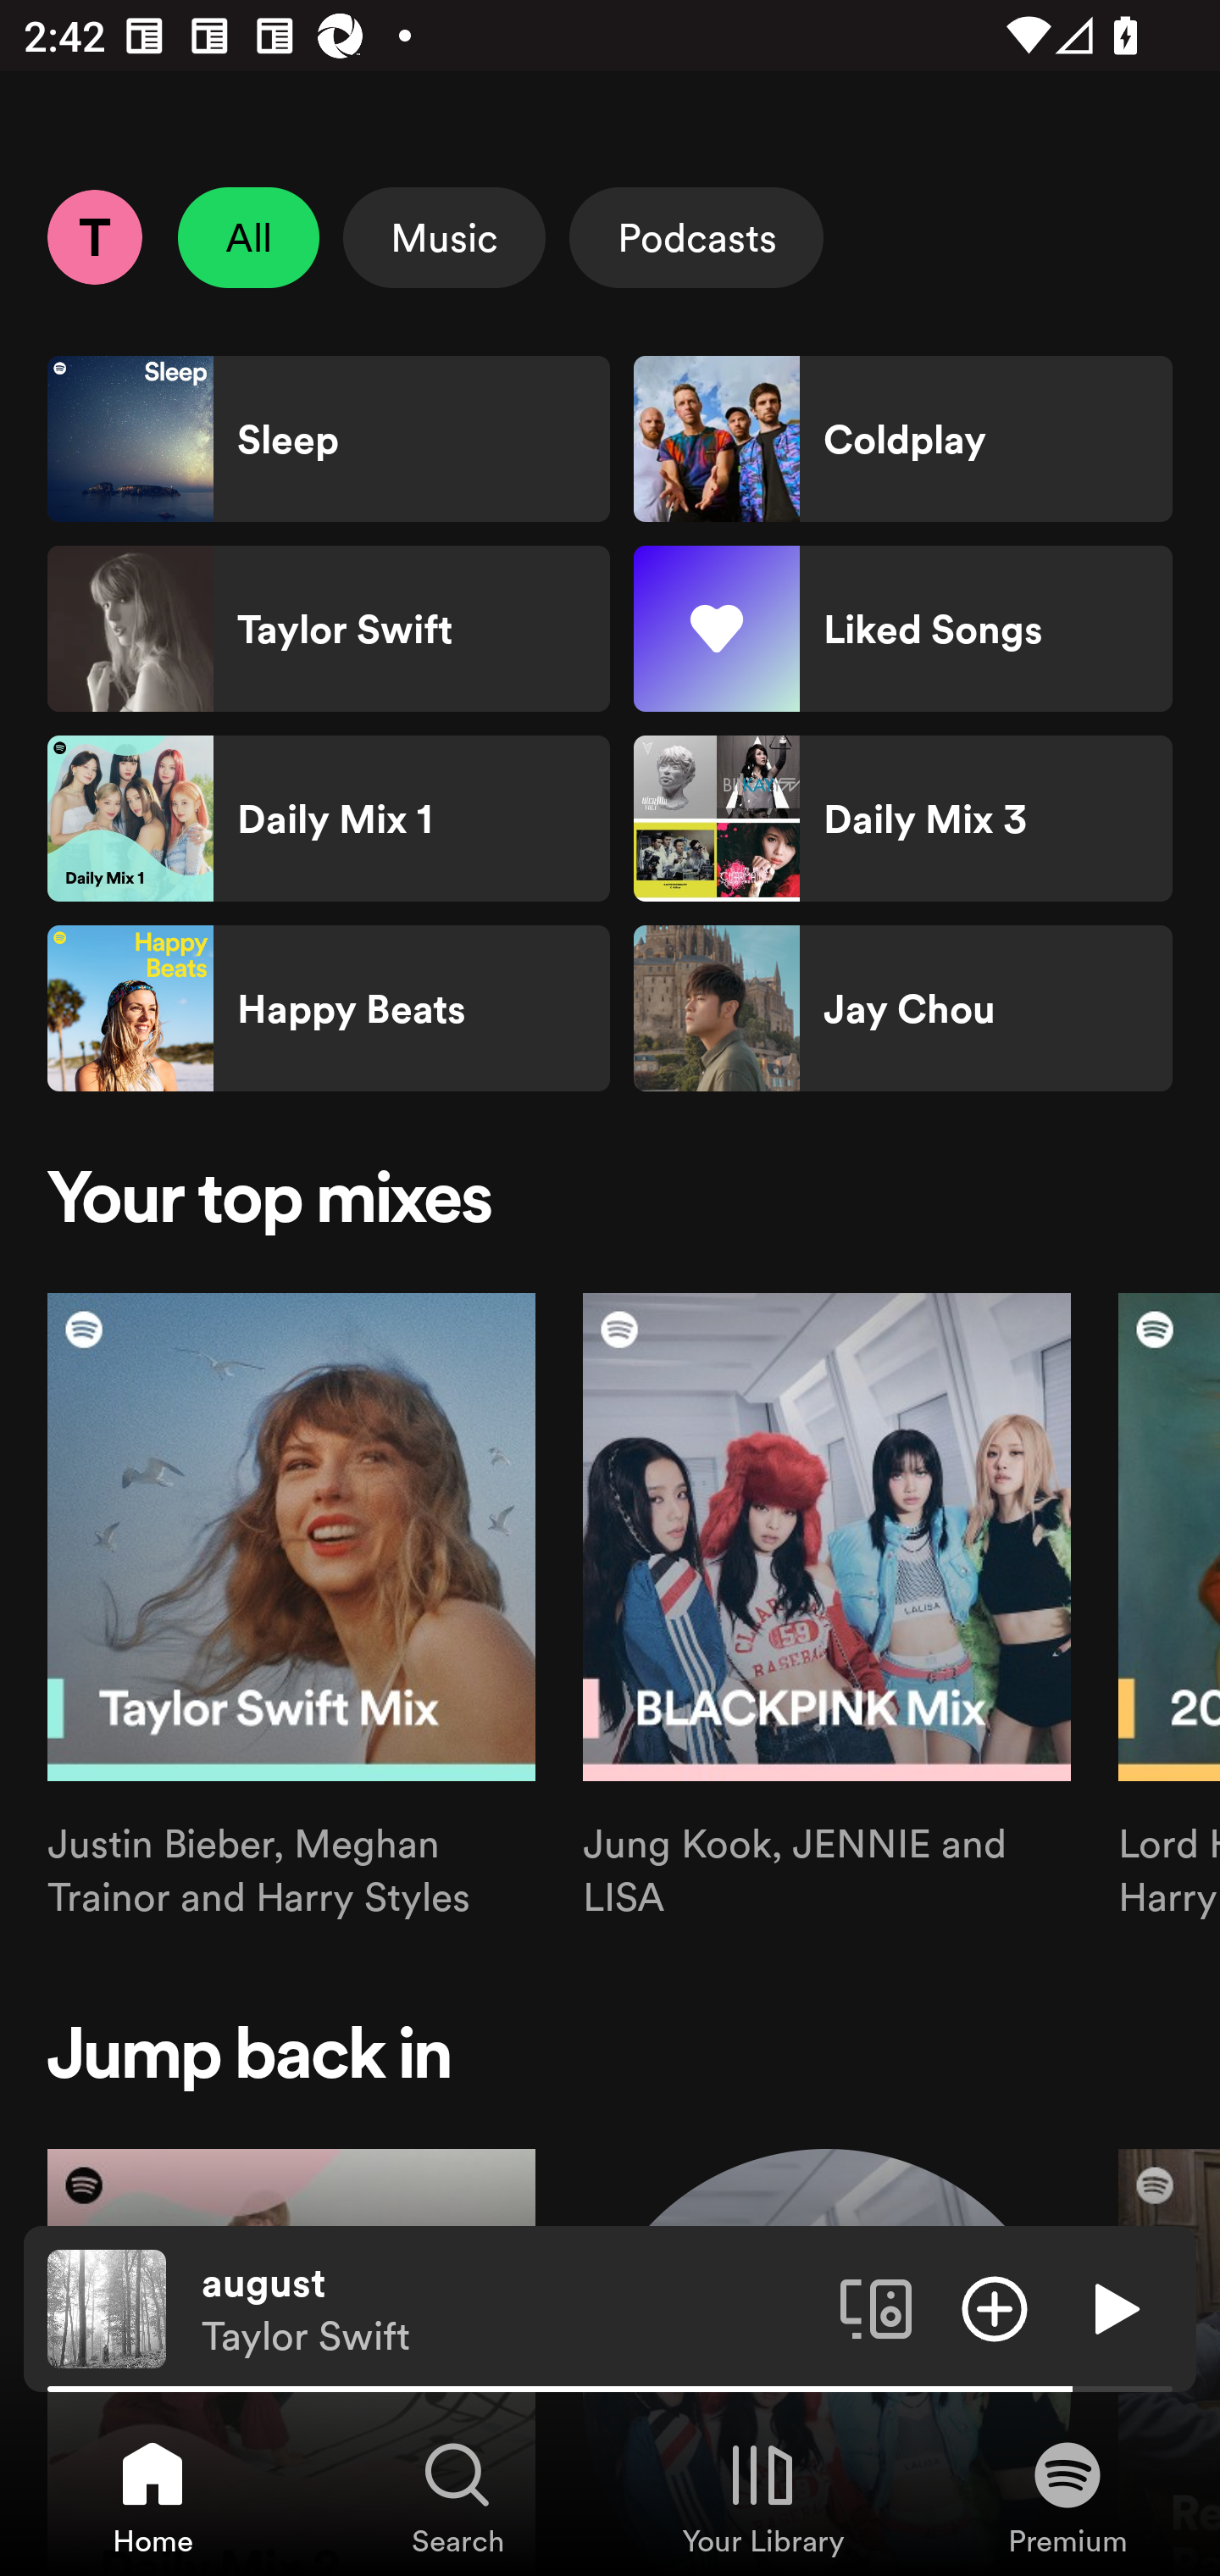 The image size is (1220, 2576). Describe the element at coordinates (444, 237) in the screenshot. I see `Music Select Music` at that location.